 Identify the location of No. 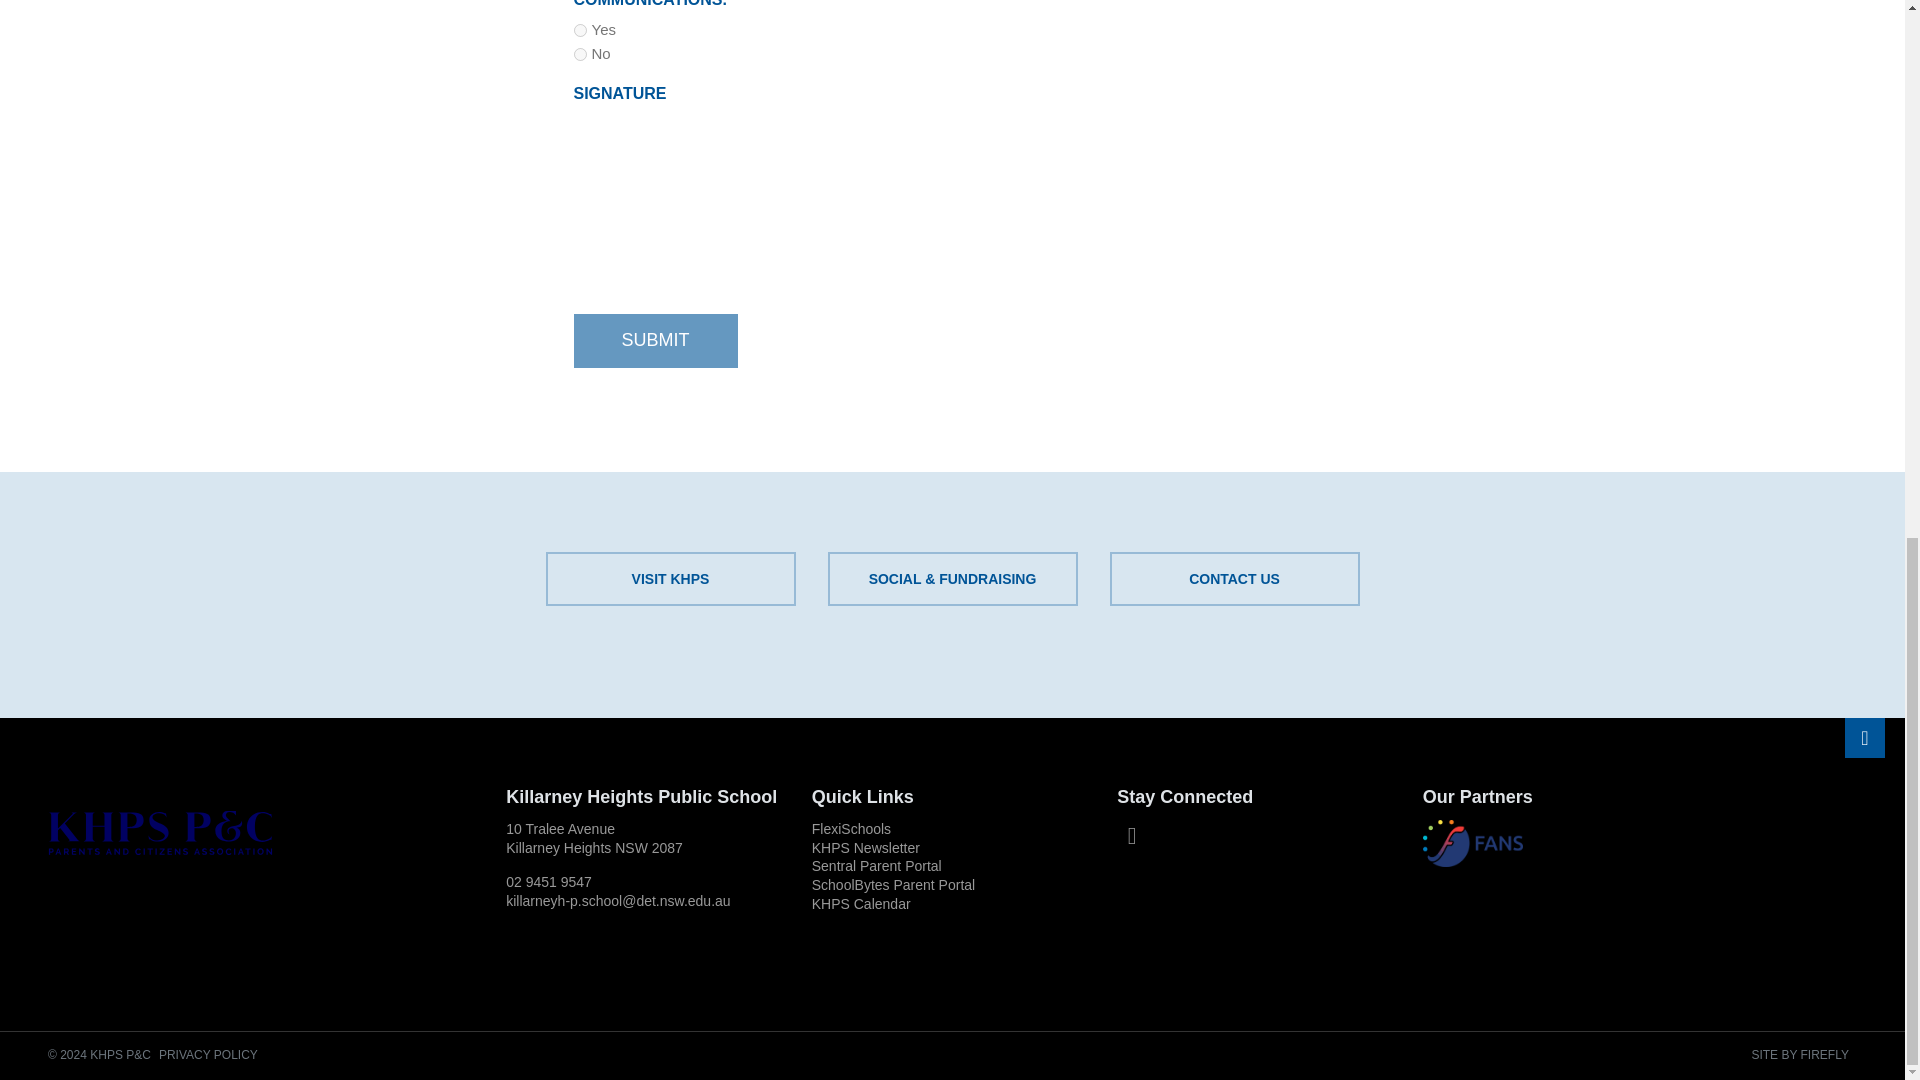
(580, 54).